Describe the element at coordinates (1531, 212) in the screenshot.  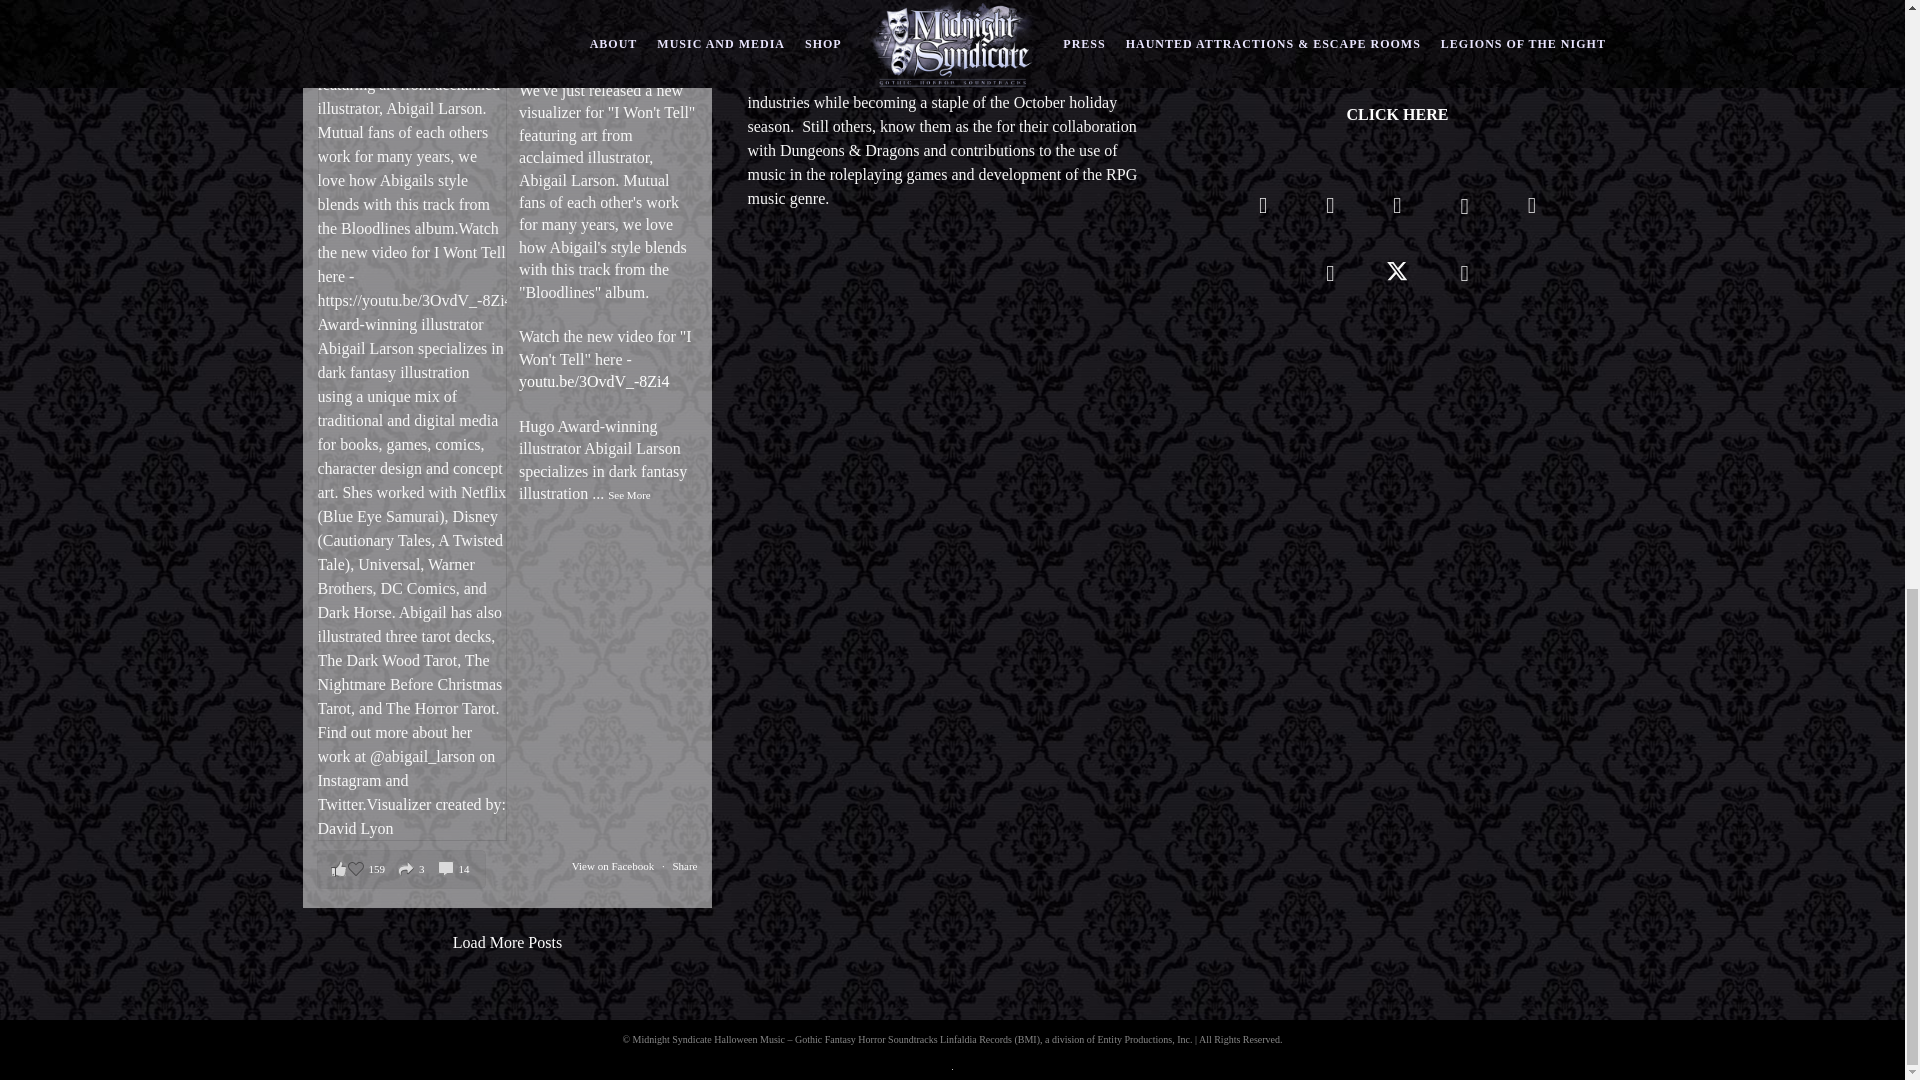
I see `amazon` at that location.